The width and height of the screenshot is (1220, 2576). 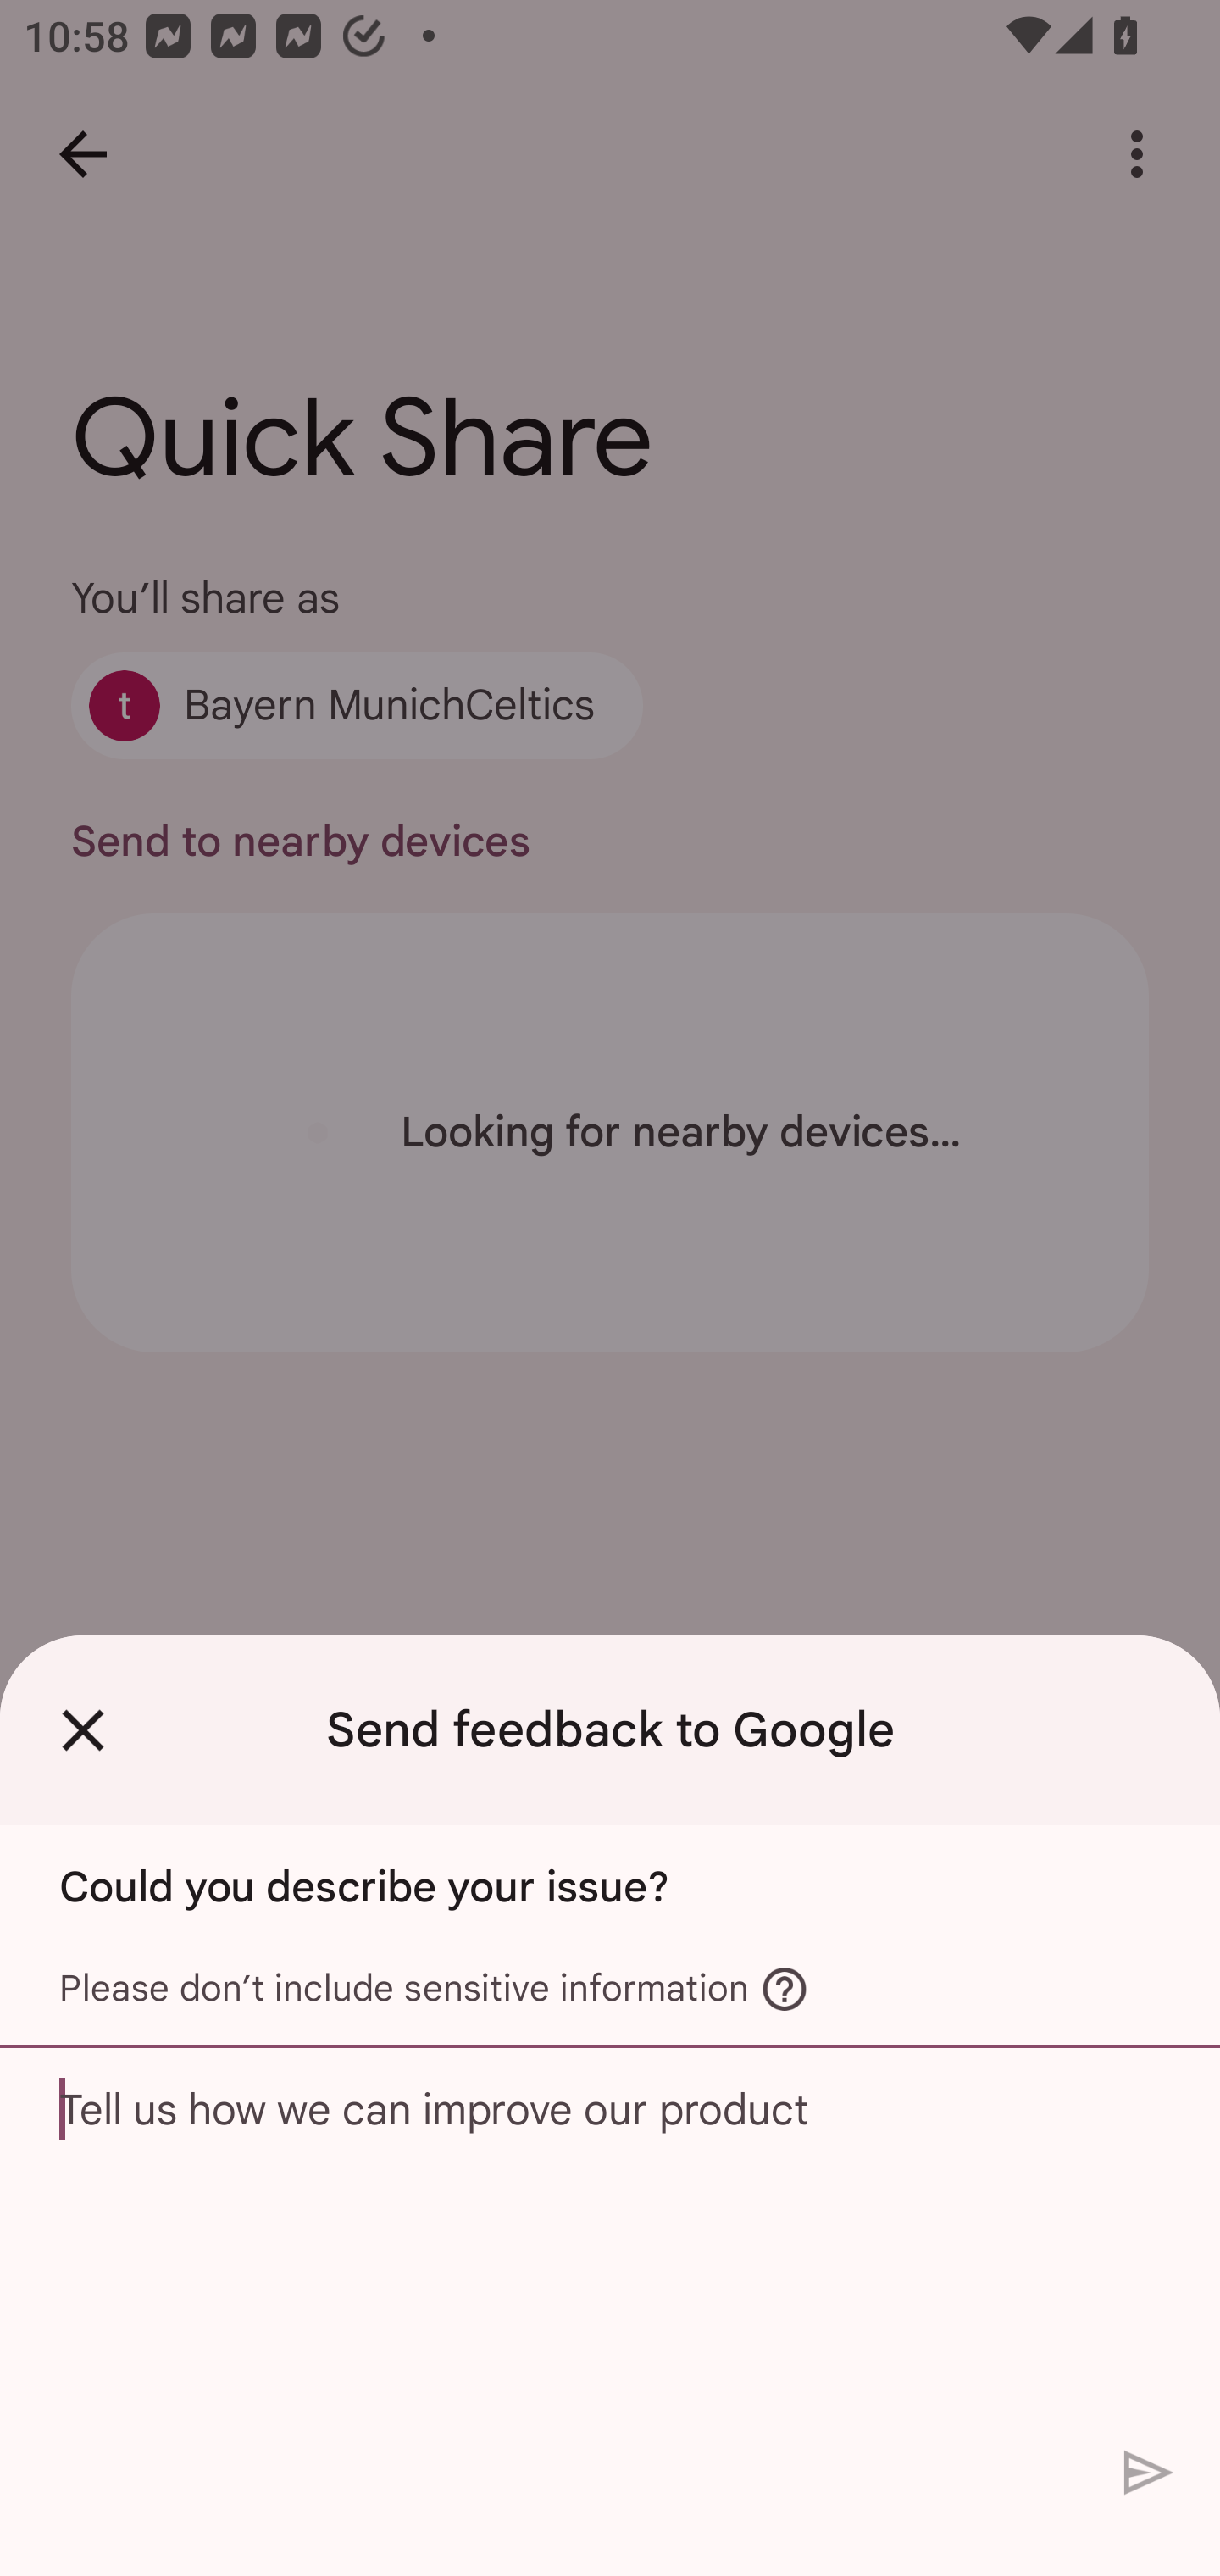 What do you see at coordinates (1149, 2471) in the screenshot?
I see `Submit the feedback that you entered` at bounding box center [1149, 2471].